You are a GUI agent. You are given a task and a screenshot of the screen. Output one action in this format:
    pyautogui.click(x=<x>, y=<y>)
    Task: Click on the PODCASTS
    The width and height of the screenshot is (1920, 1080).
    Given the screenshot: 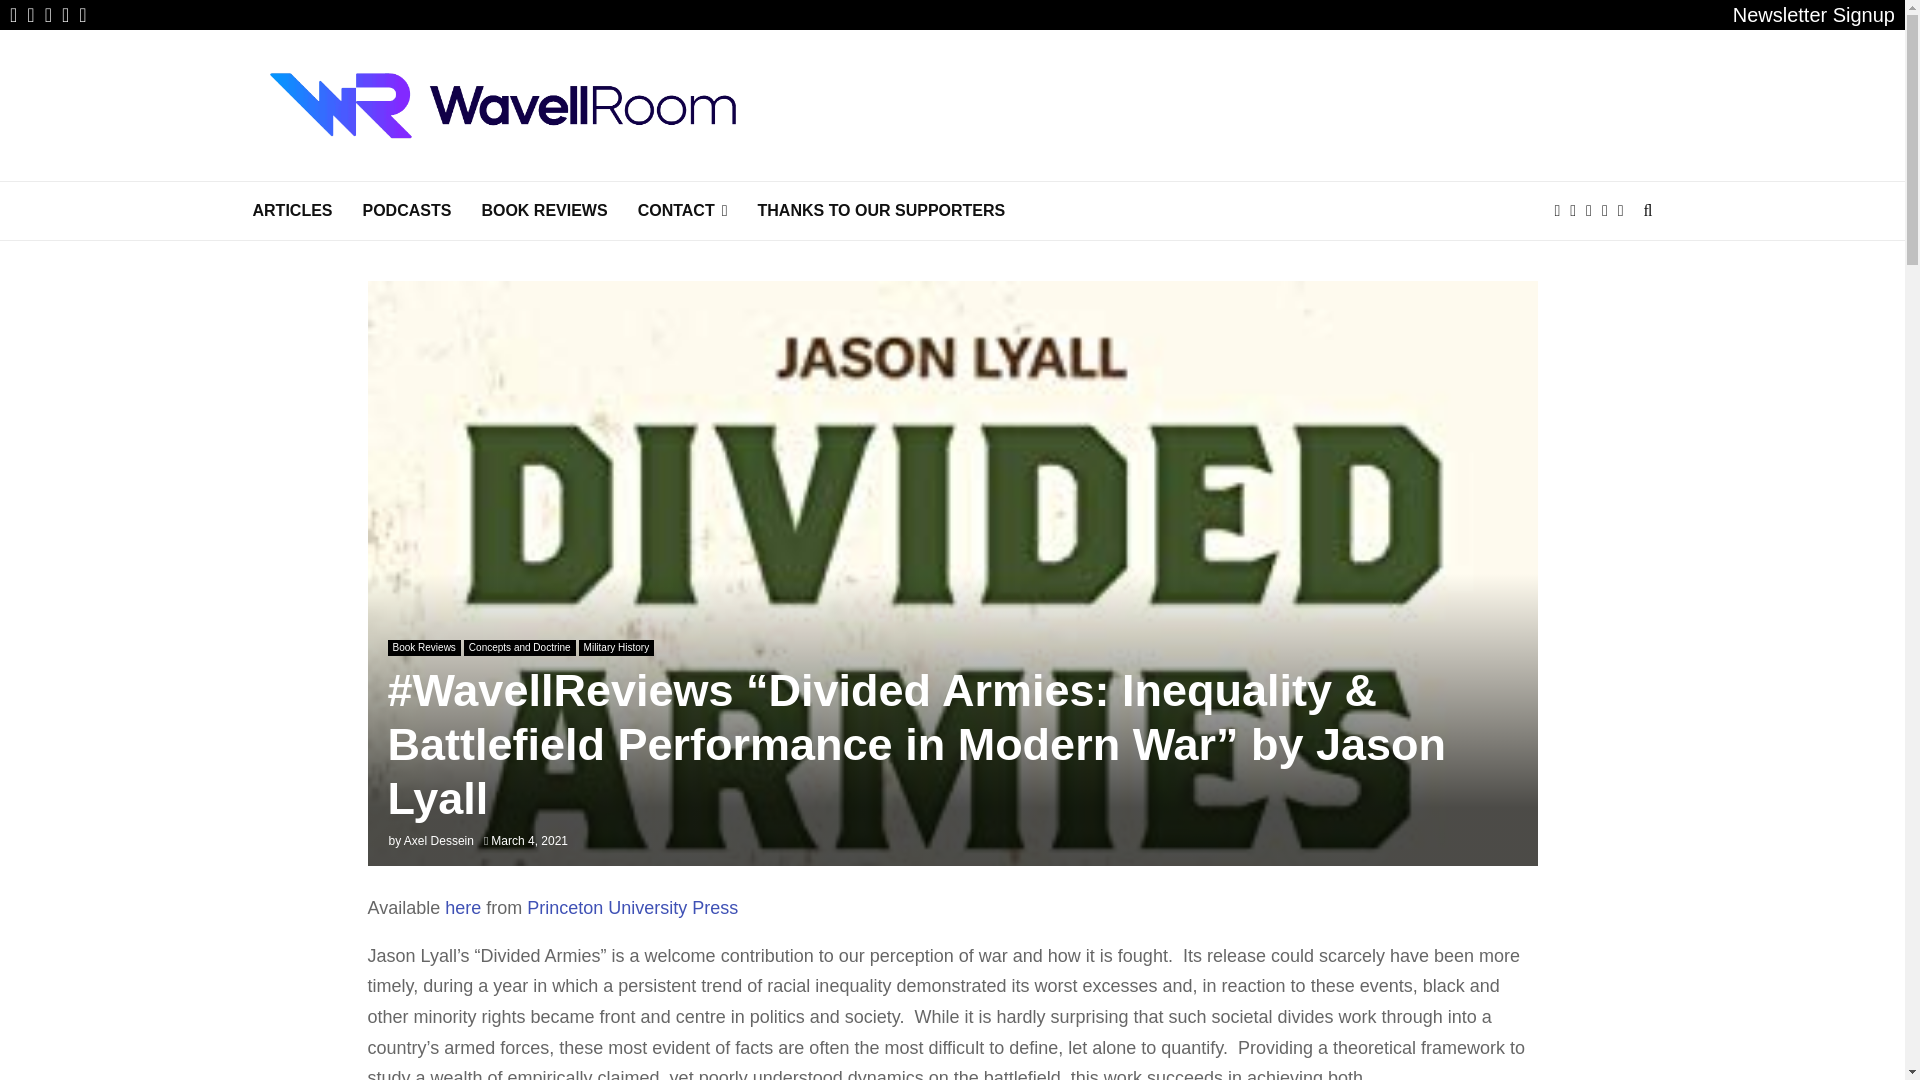 What is the action you would take?
    pyautogui.click(x=406, y=210)
    